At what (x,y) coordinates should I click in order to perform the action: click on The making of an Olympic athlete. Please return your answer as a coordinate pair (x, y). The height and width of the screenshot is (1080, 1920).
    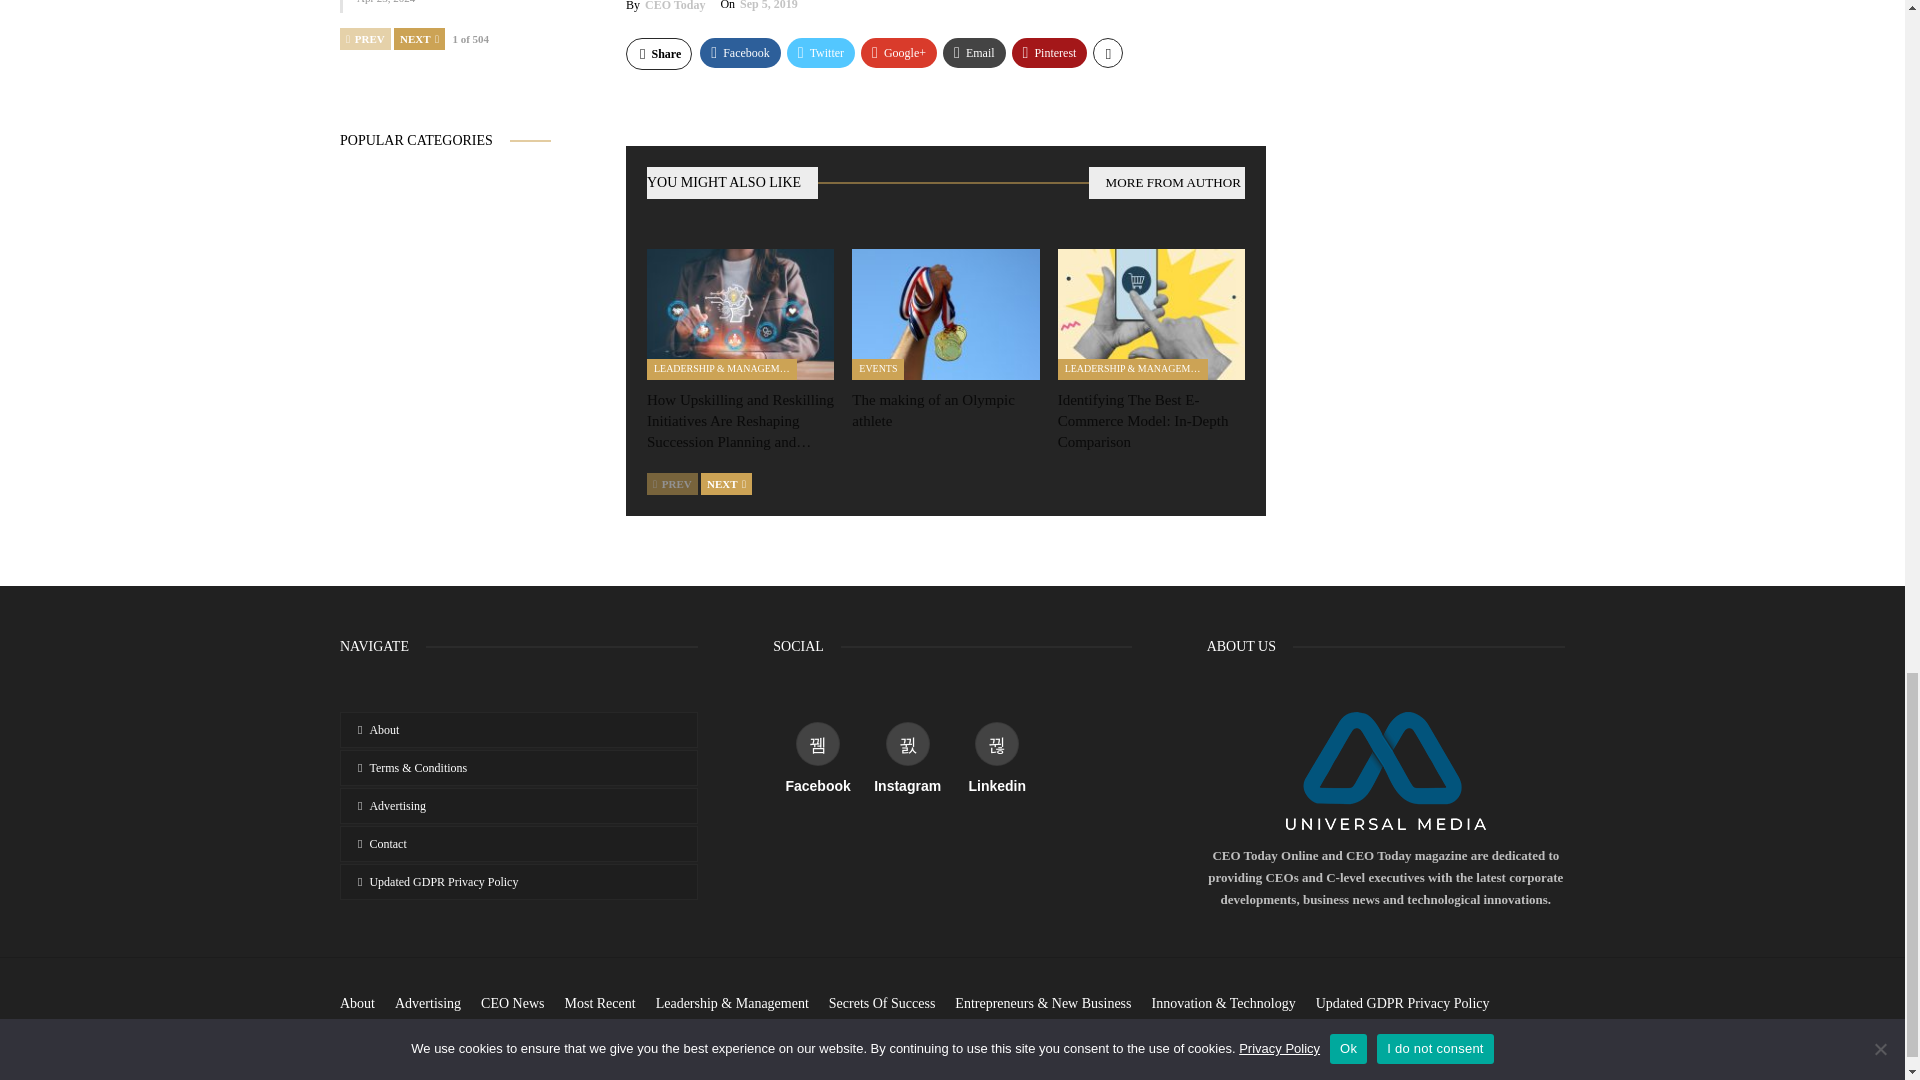
    Looking at the image, I should click on (945, 314).